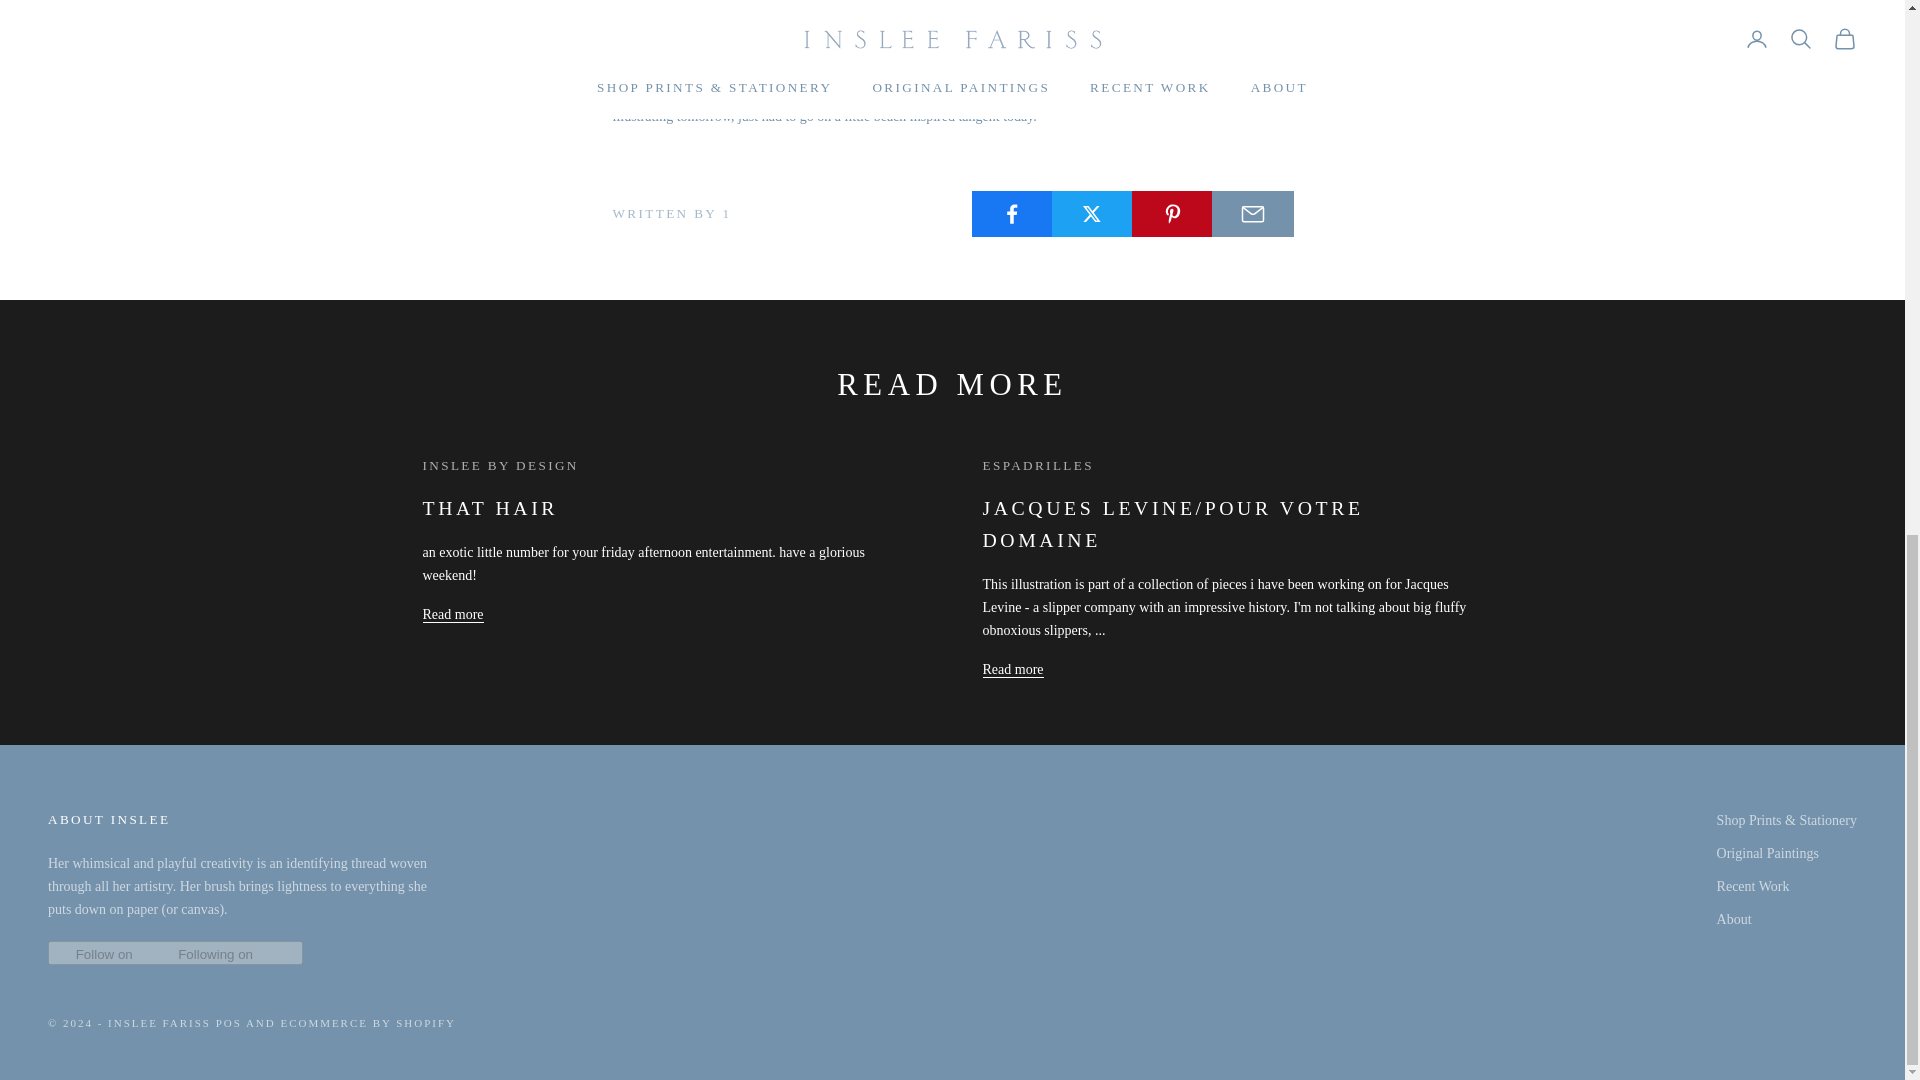 This screenshot has height=1080, width=1920. What do you see at coordinates (1752, 886) in the screenshot?
I see `Recent Work` at bounding box center [1752, 886].